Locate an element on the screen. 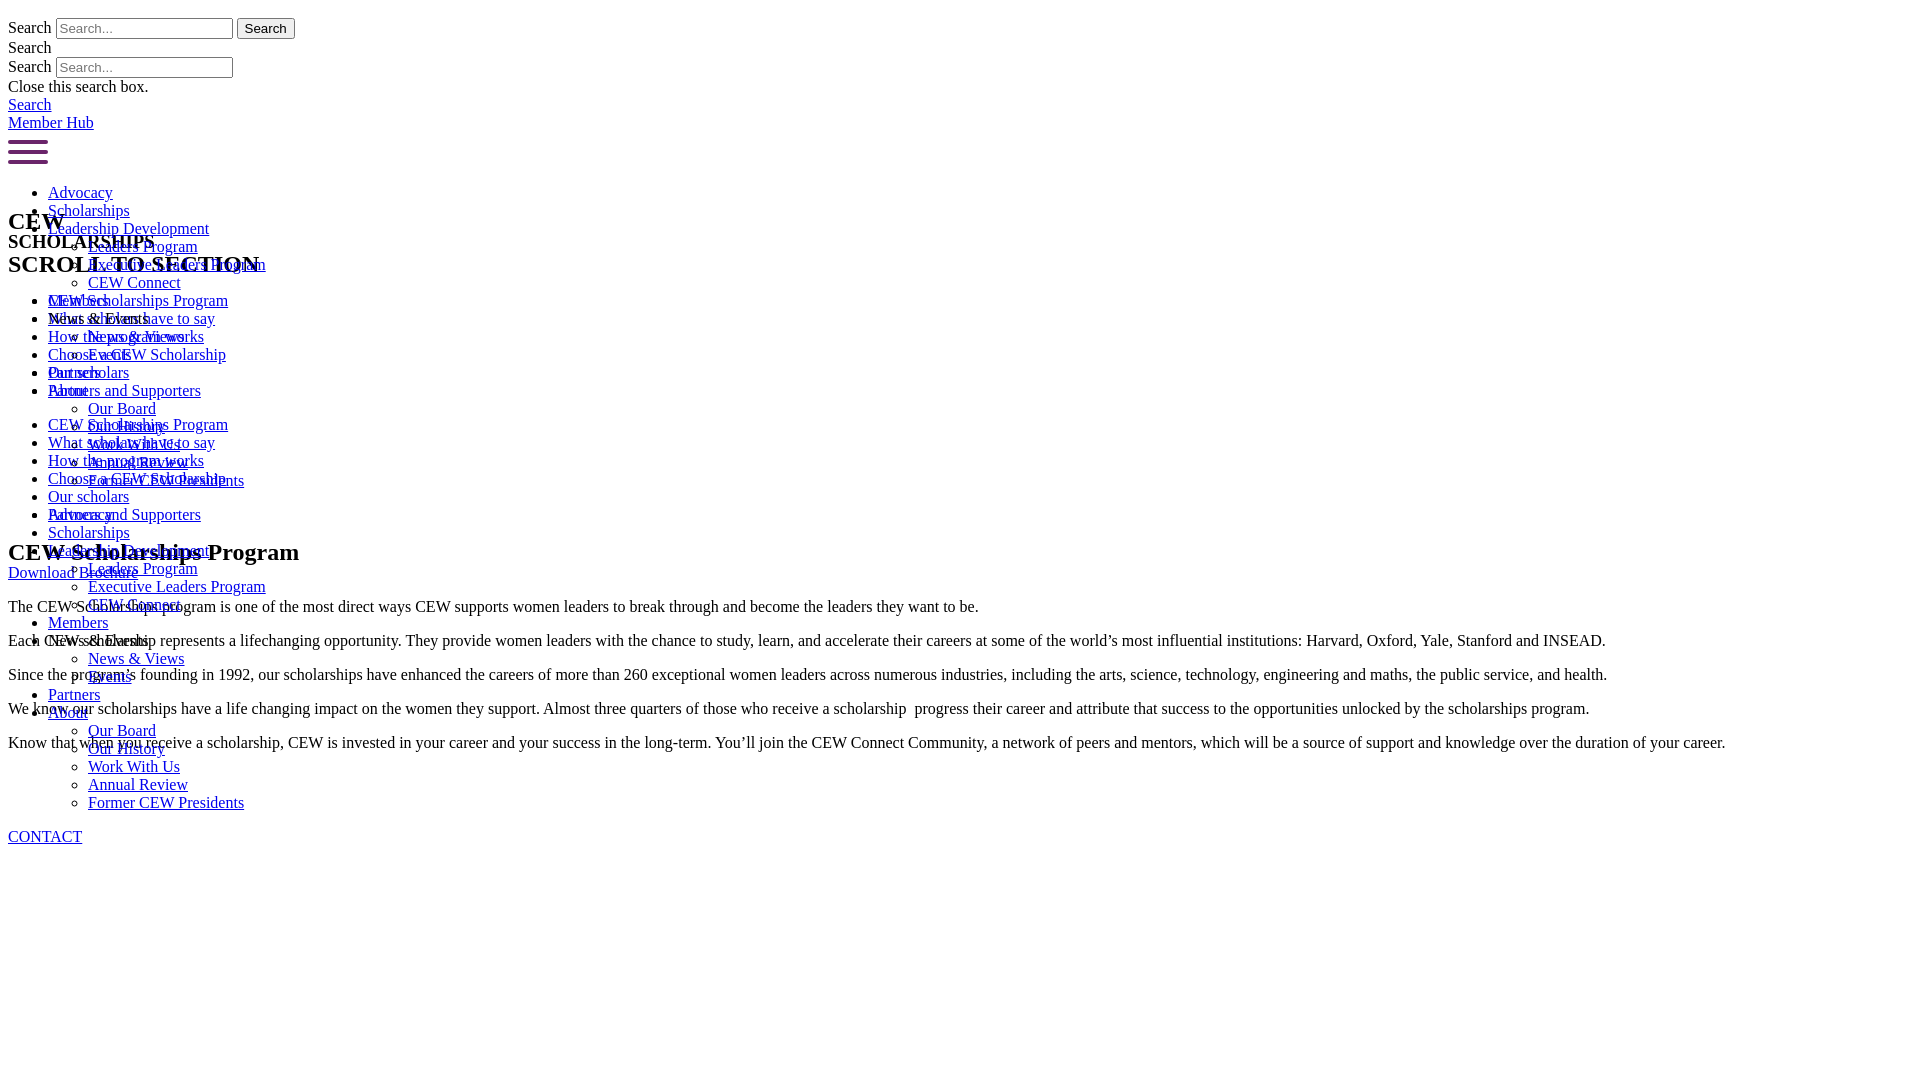  Work With Us is located at coordinates (134, 444).